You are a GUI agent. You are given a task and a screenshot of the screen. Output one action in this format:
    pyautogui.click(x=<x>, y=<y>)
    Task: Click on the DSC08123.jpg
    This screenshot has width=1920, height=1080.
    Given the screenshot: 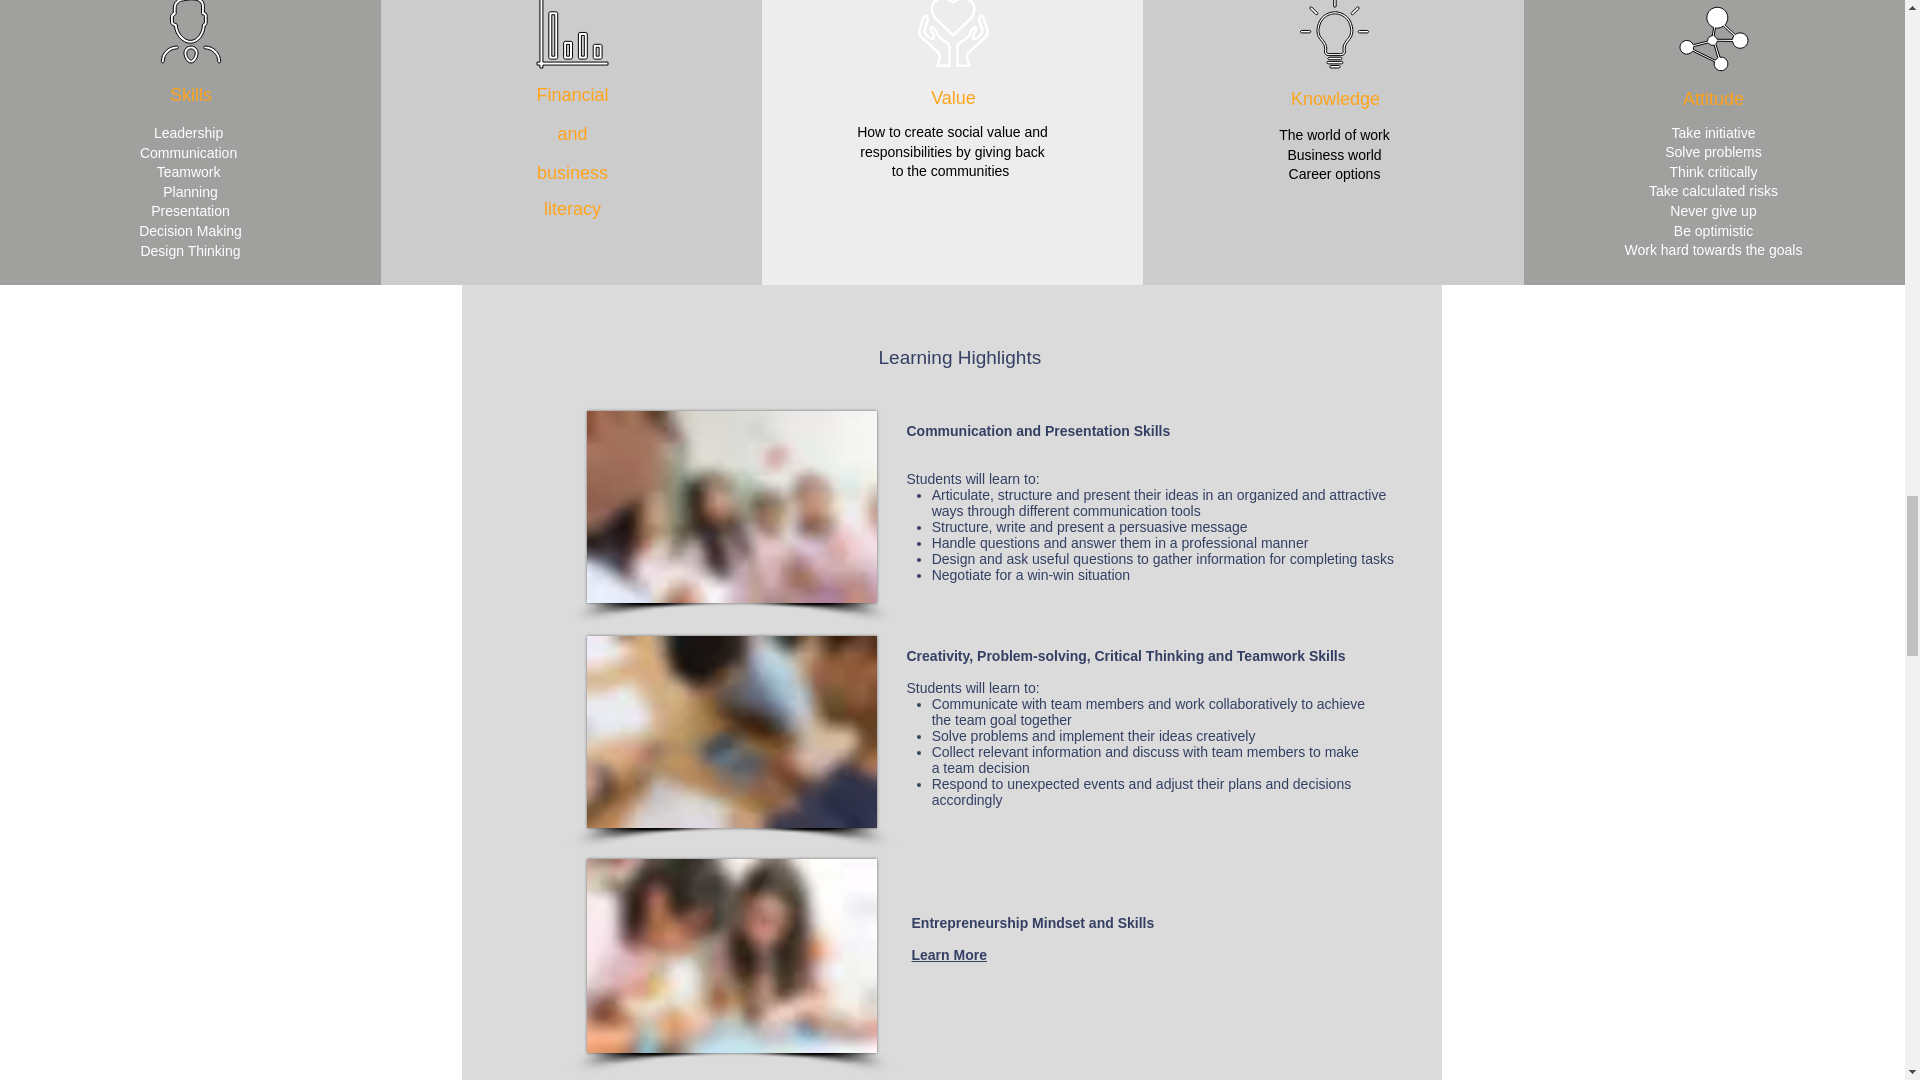 What is the action you would take?
    pyautogui.click(x=730, y=506)
    